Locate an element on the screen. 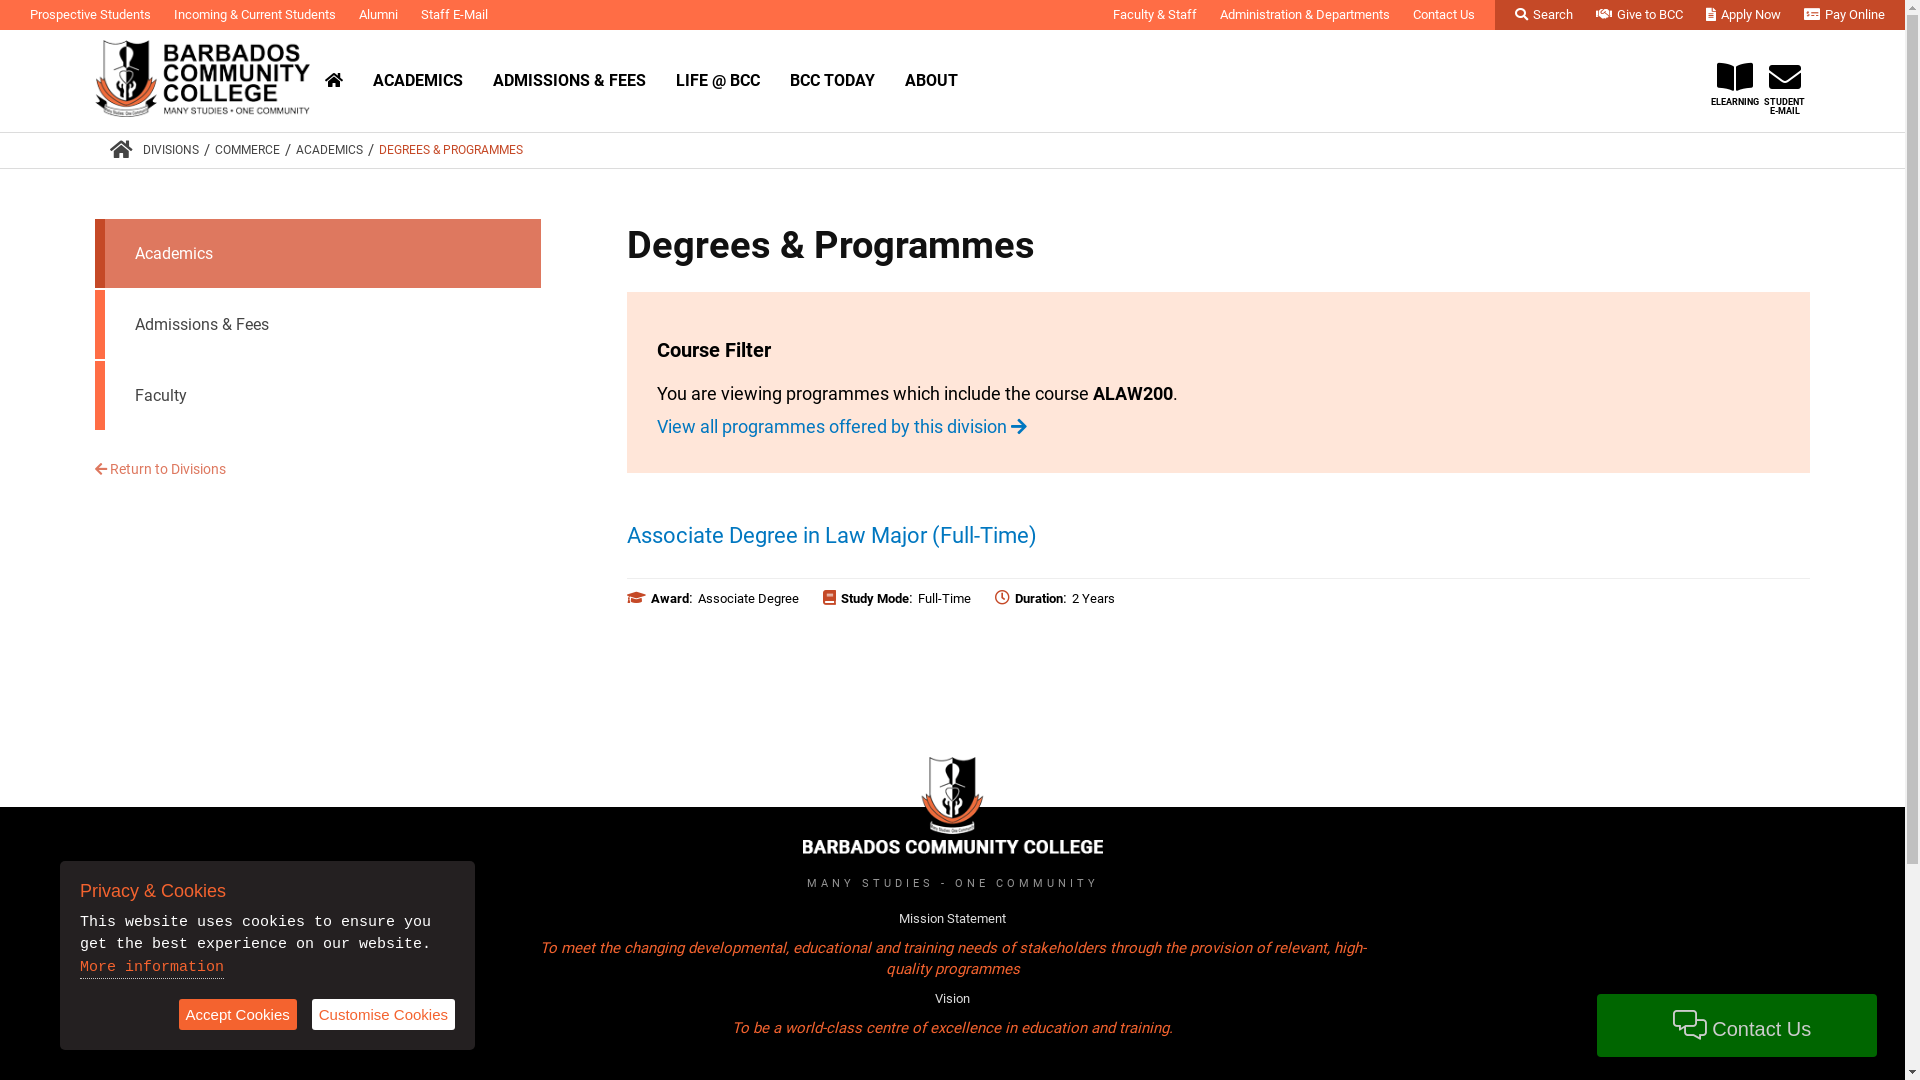  COMMERCE is located at coordinates (248, 150).